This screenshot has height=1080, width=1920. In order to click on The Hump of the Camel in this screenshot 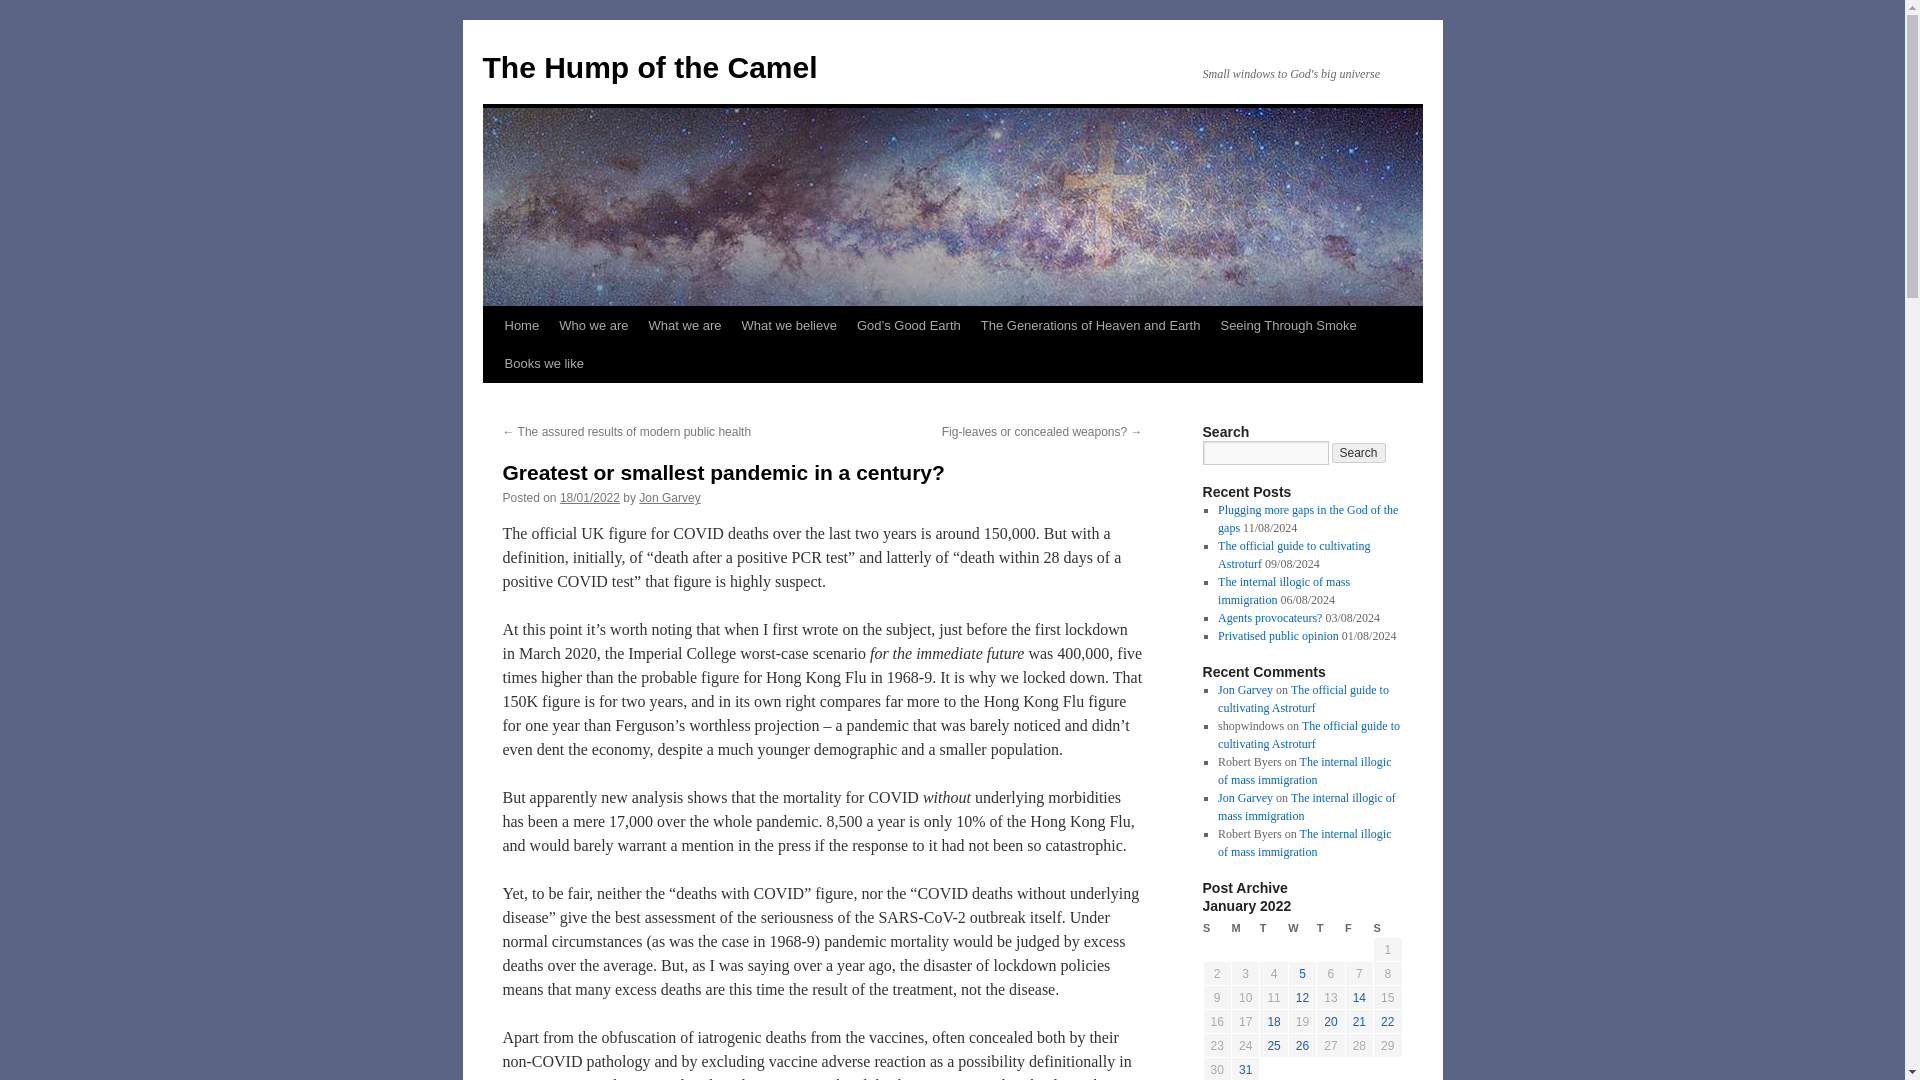, I will do `click(649, 67)`.